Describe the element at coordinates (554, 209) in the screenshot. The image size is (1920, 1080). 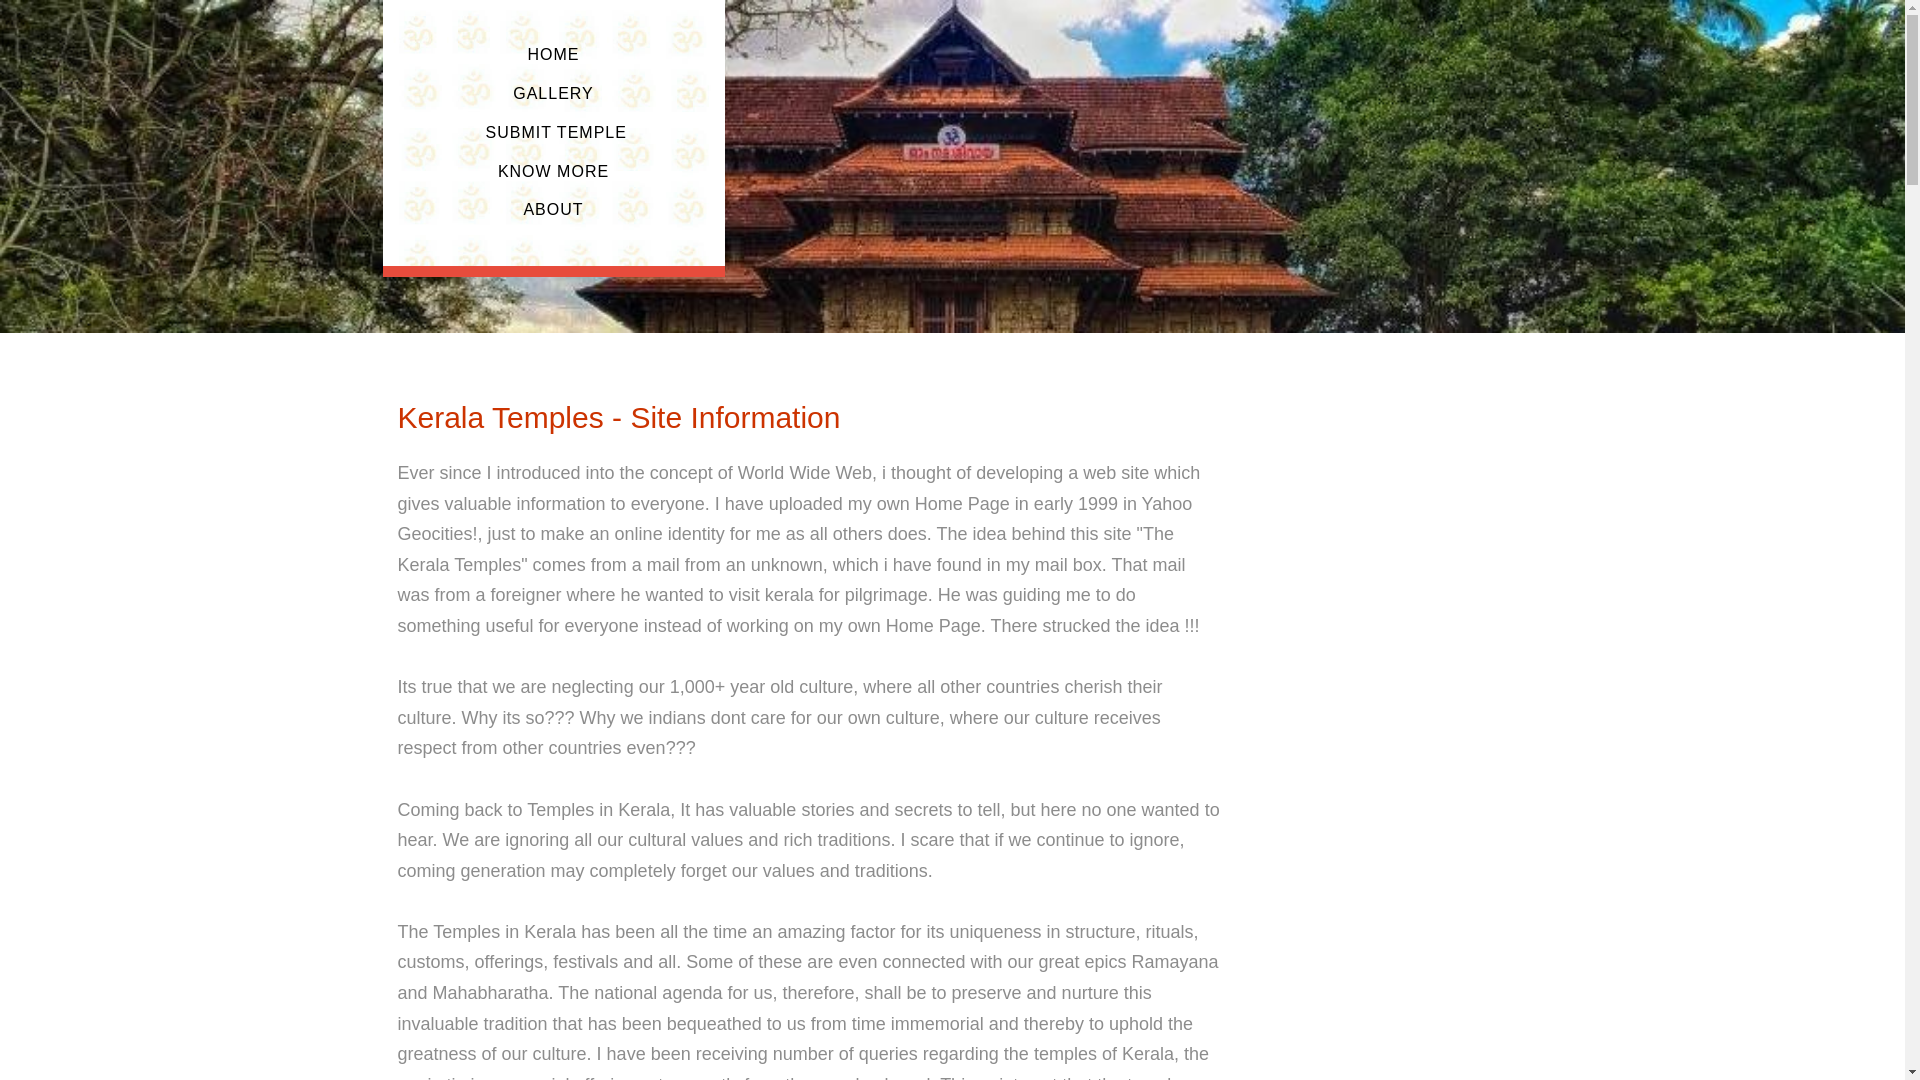
I see `ABOUT` at that location.